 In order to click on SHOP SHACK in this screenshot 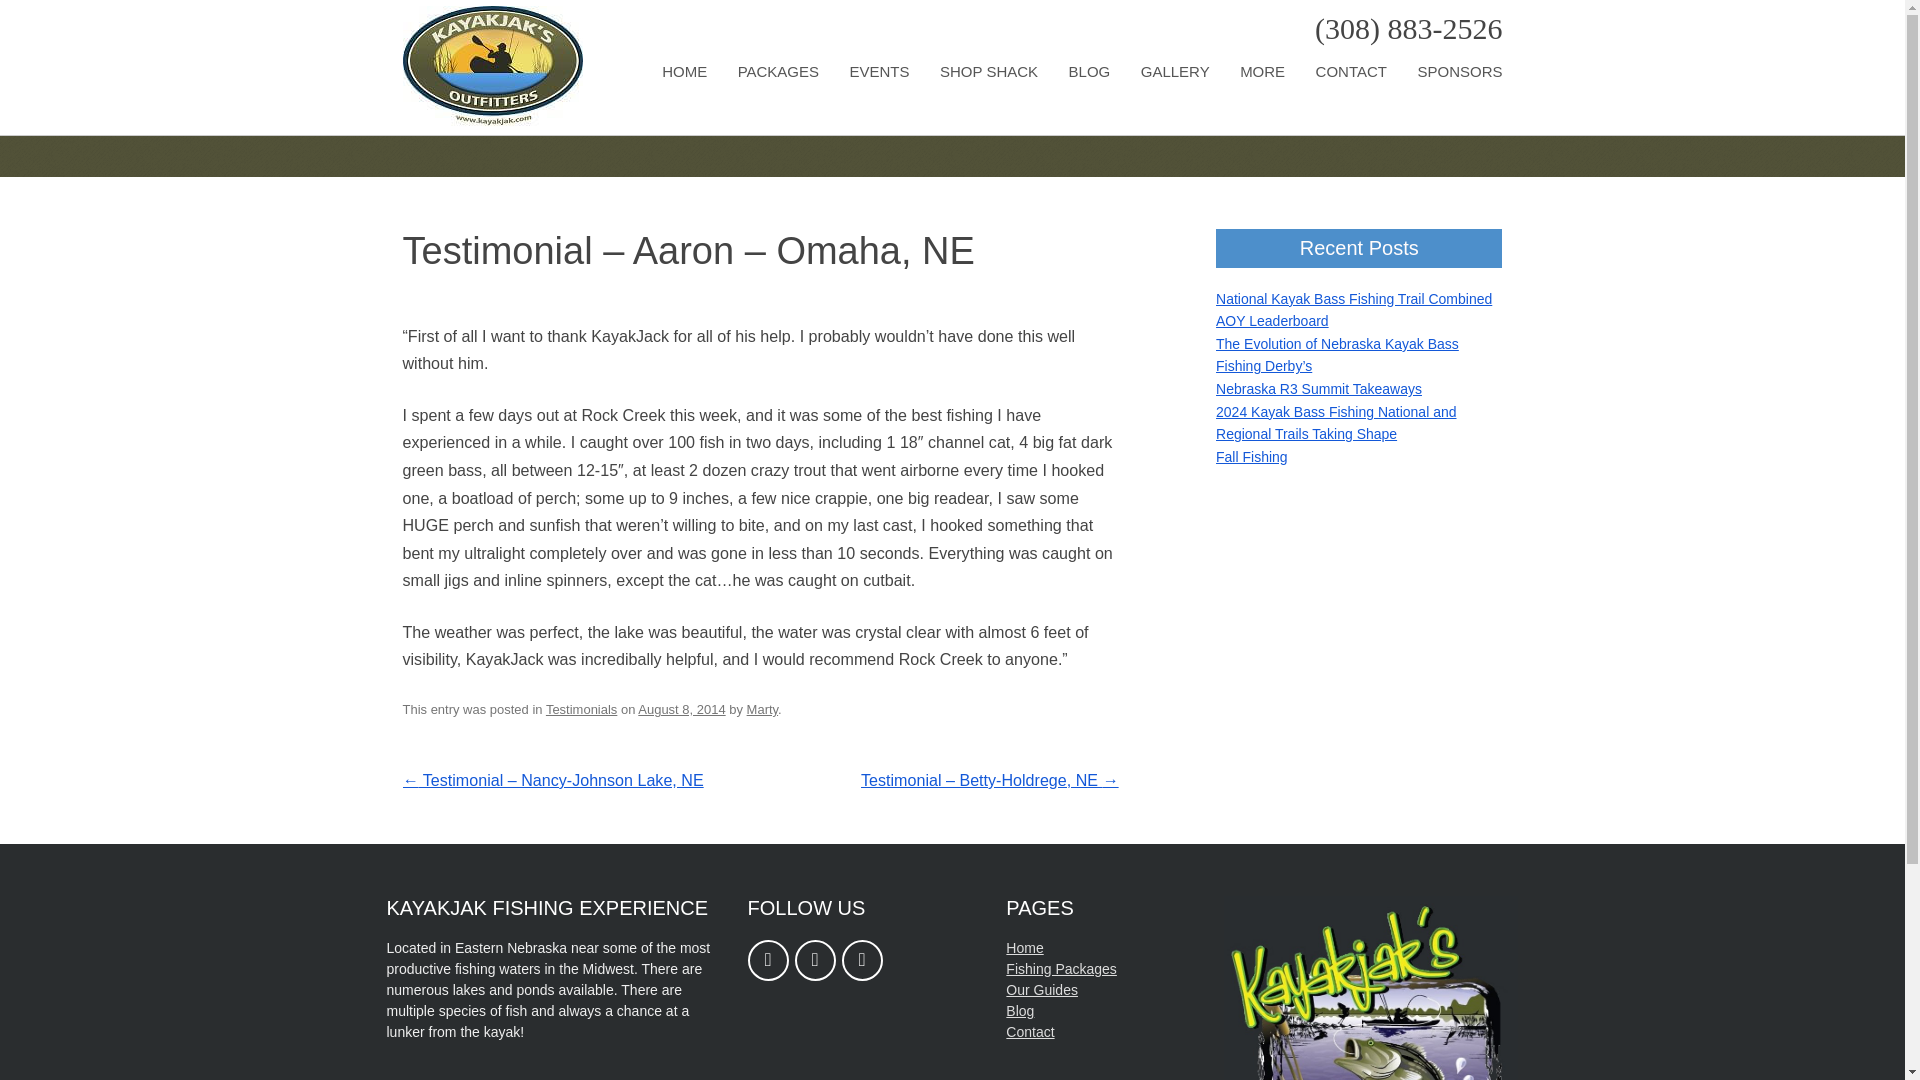, I will do `click(989, 72)`.